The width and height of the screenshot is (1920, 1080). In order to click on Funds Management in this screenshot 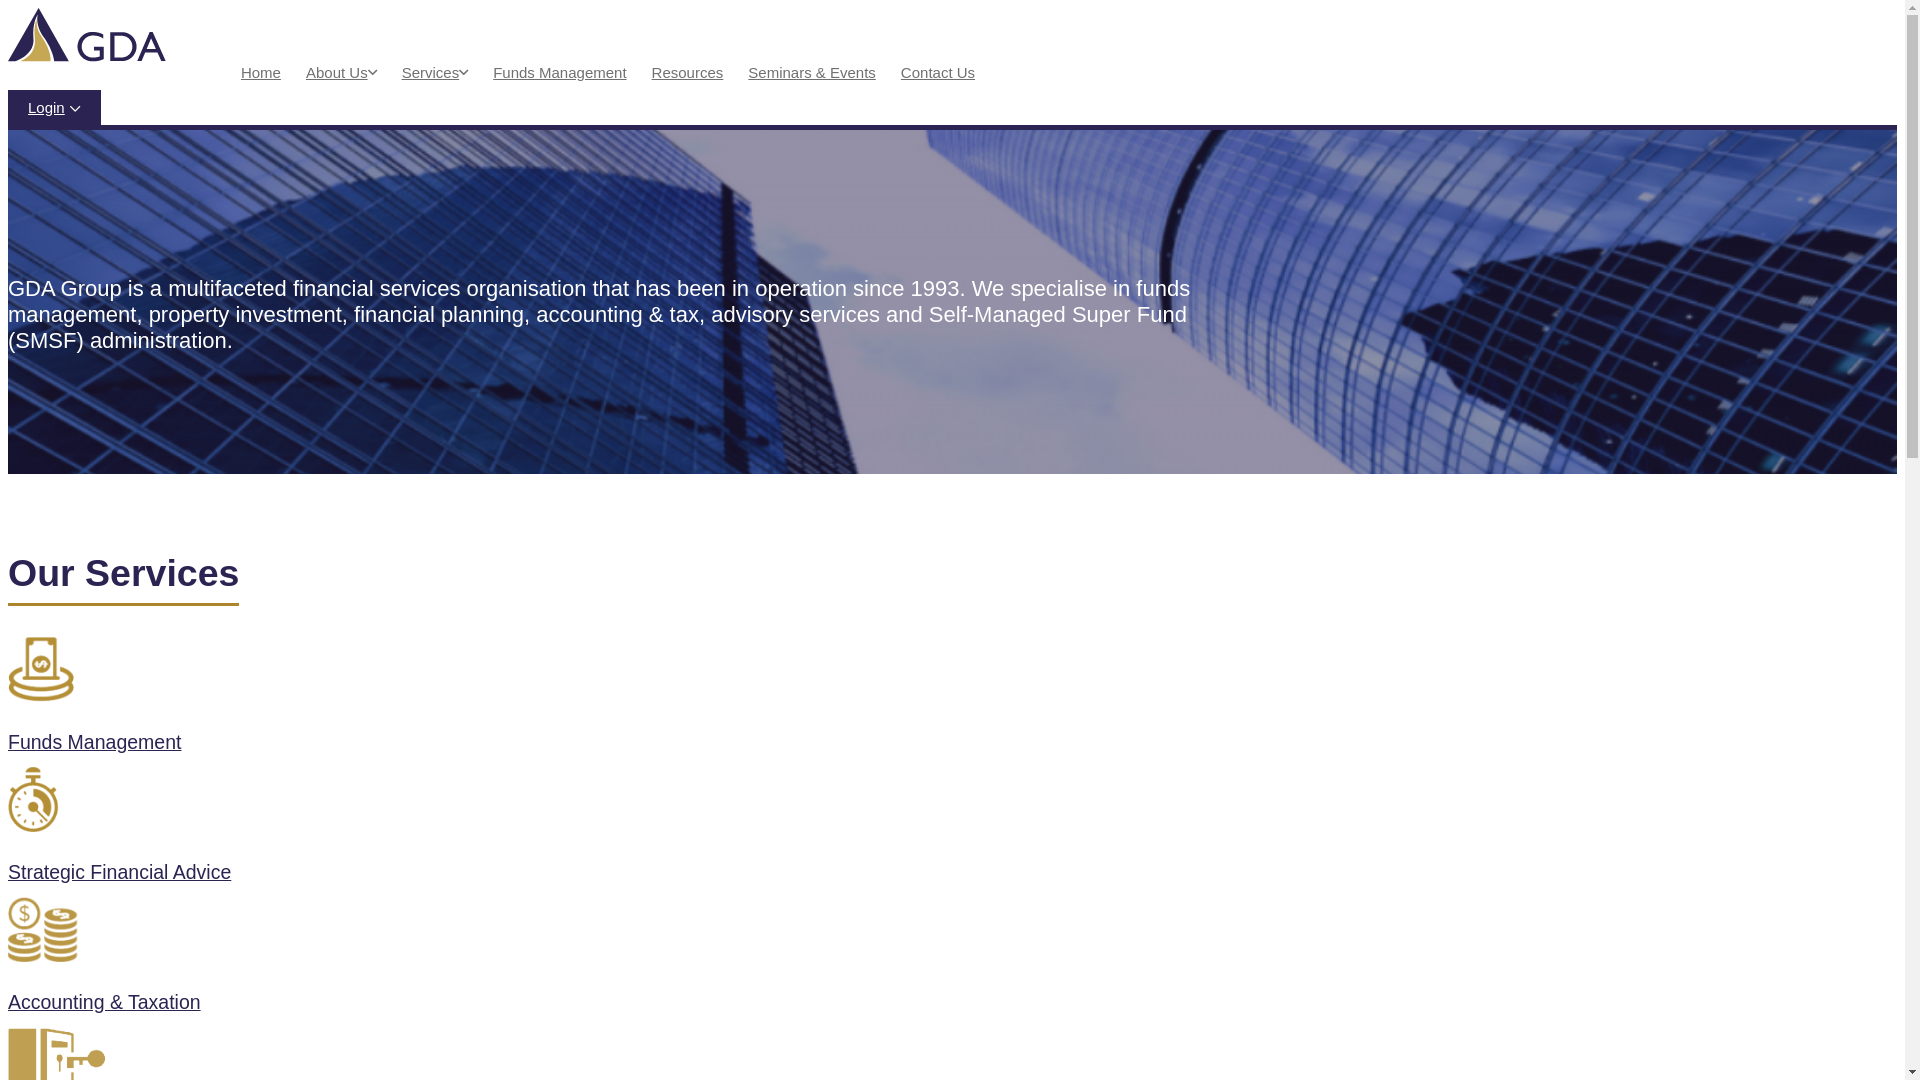, I will do `click(560, 72)`.